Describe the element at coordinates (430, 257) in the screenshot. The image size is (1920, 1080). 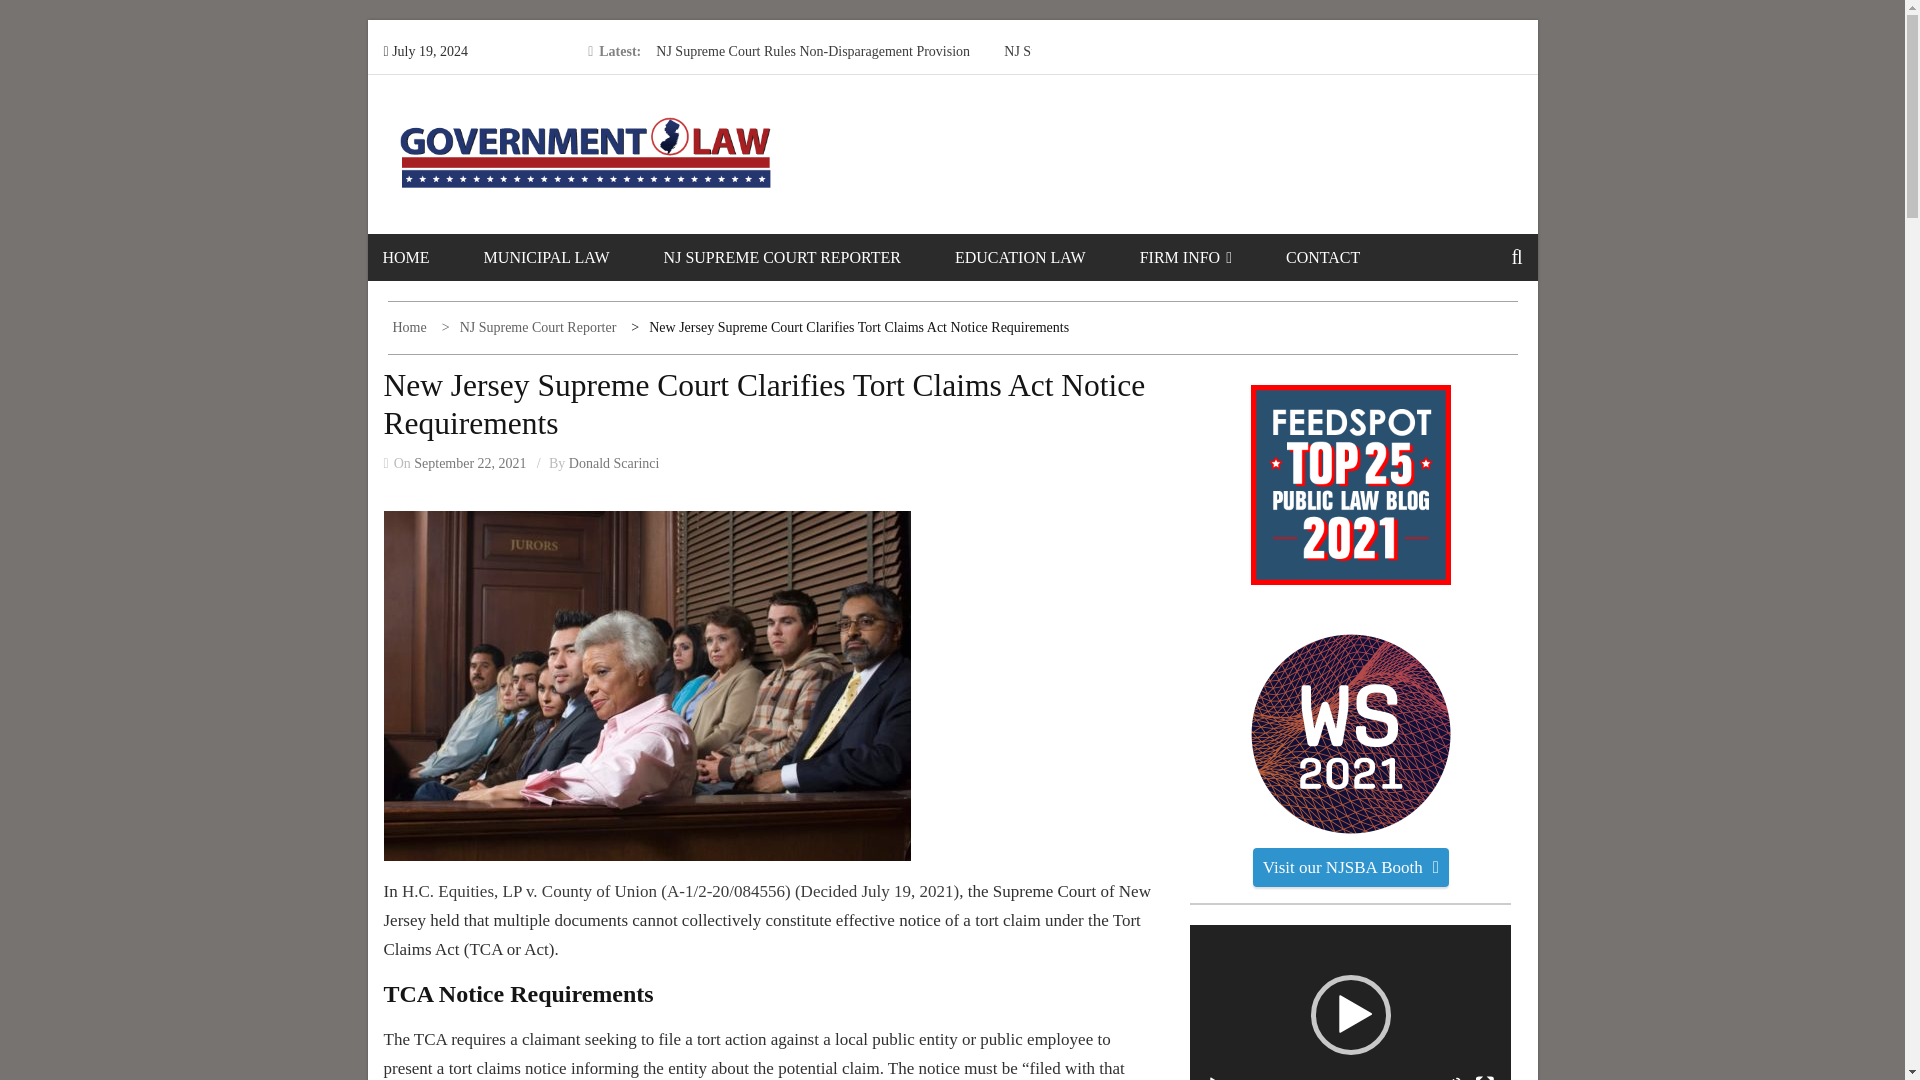
I see `HOME` at that location.